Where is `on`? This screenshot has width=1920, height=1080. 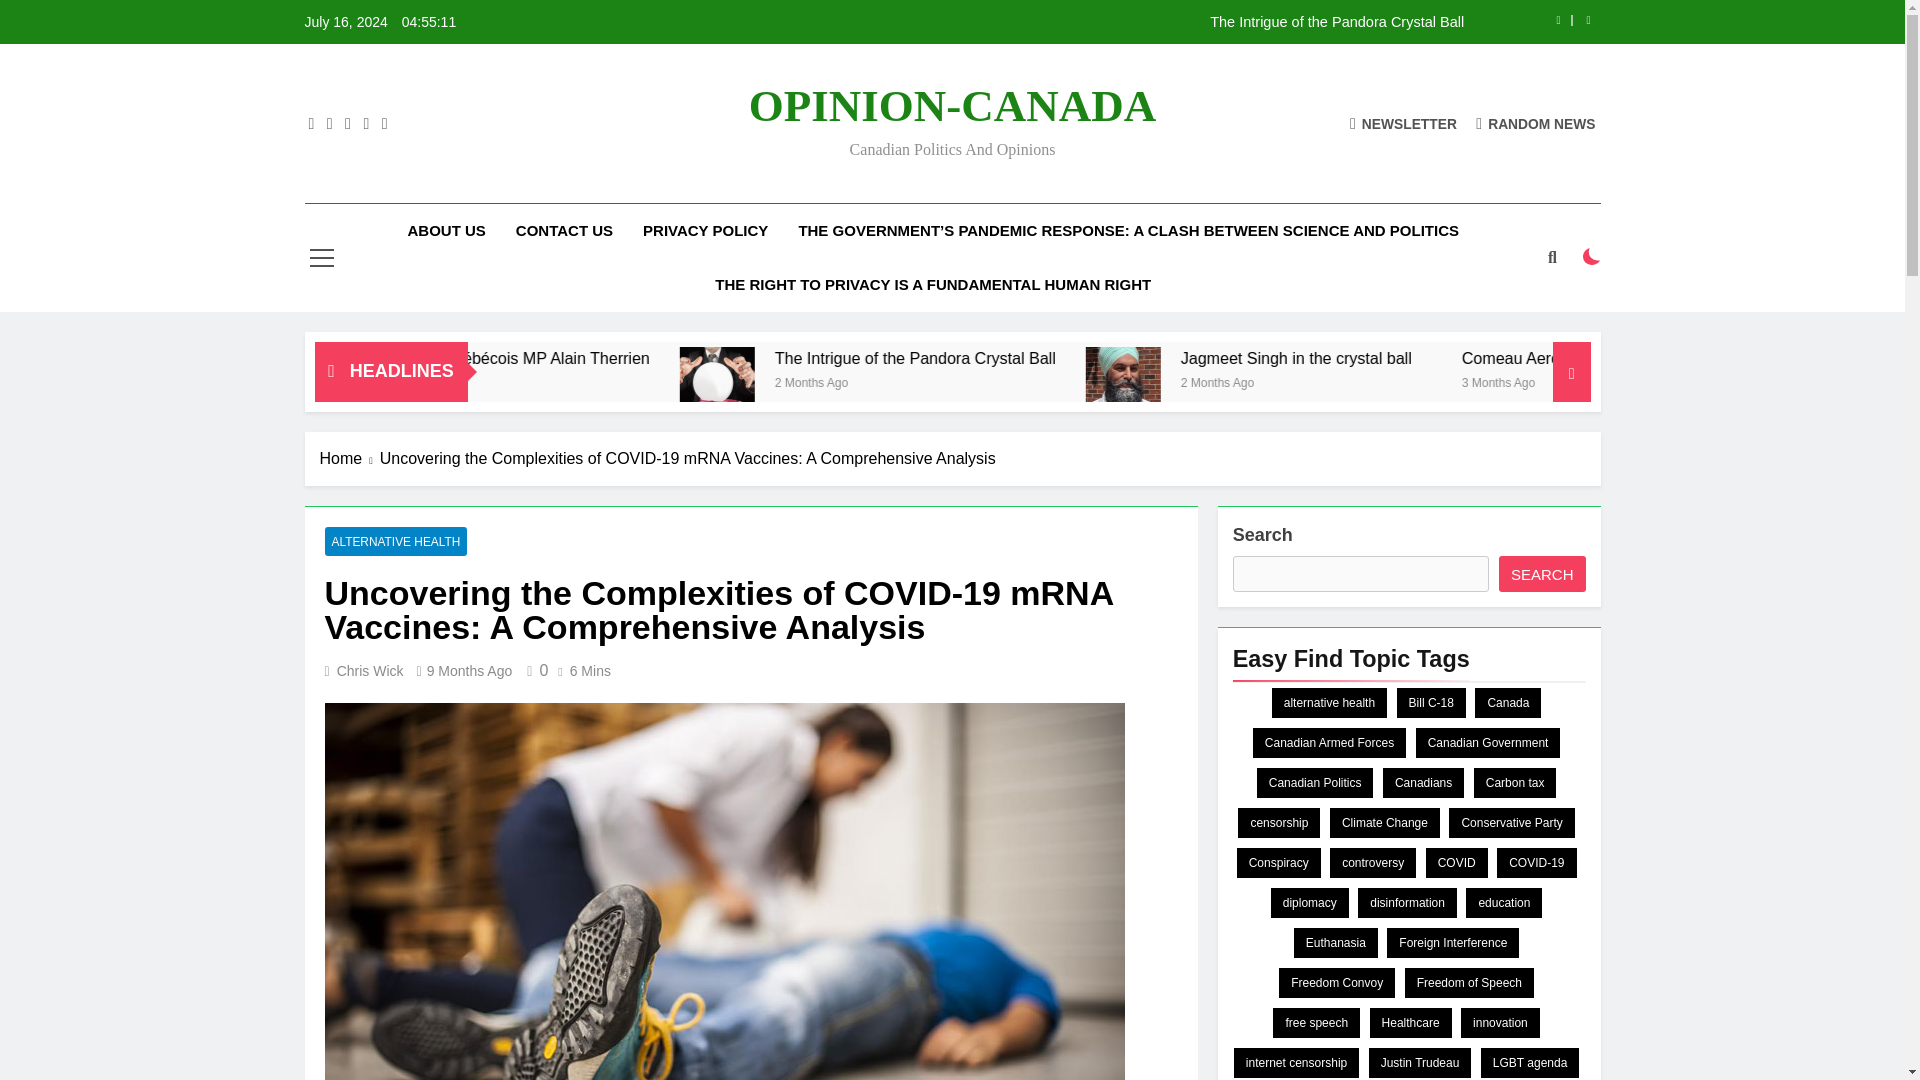
on is located at coordinates (1592, 256).